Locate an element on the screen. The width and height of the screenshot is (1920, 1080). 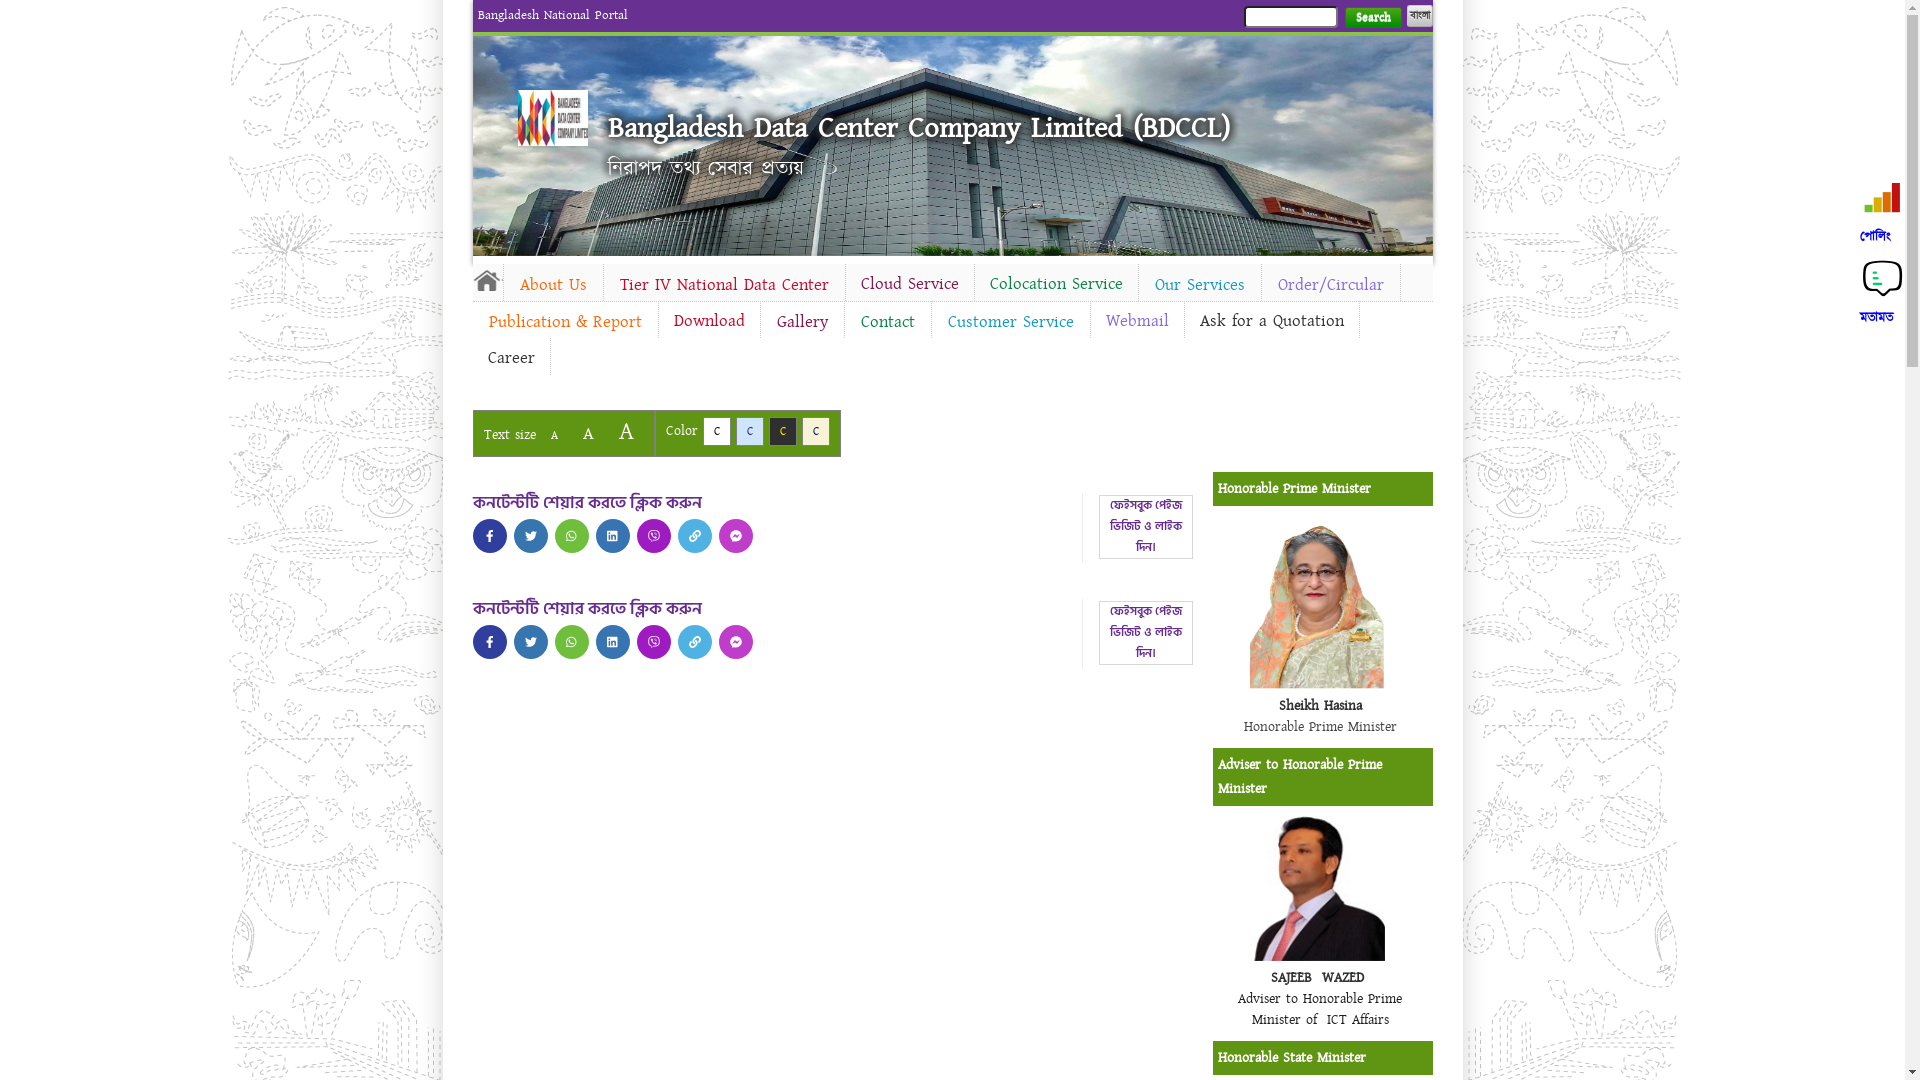
Tier IV National Data Center is located at coordinates (724, 285).